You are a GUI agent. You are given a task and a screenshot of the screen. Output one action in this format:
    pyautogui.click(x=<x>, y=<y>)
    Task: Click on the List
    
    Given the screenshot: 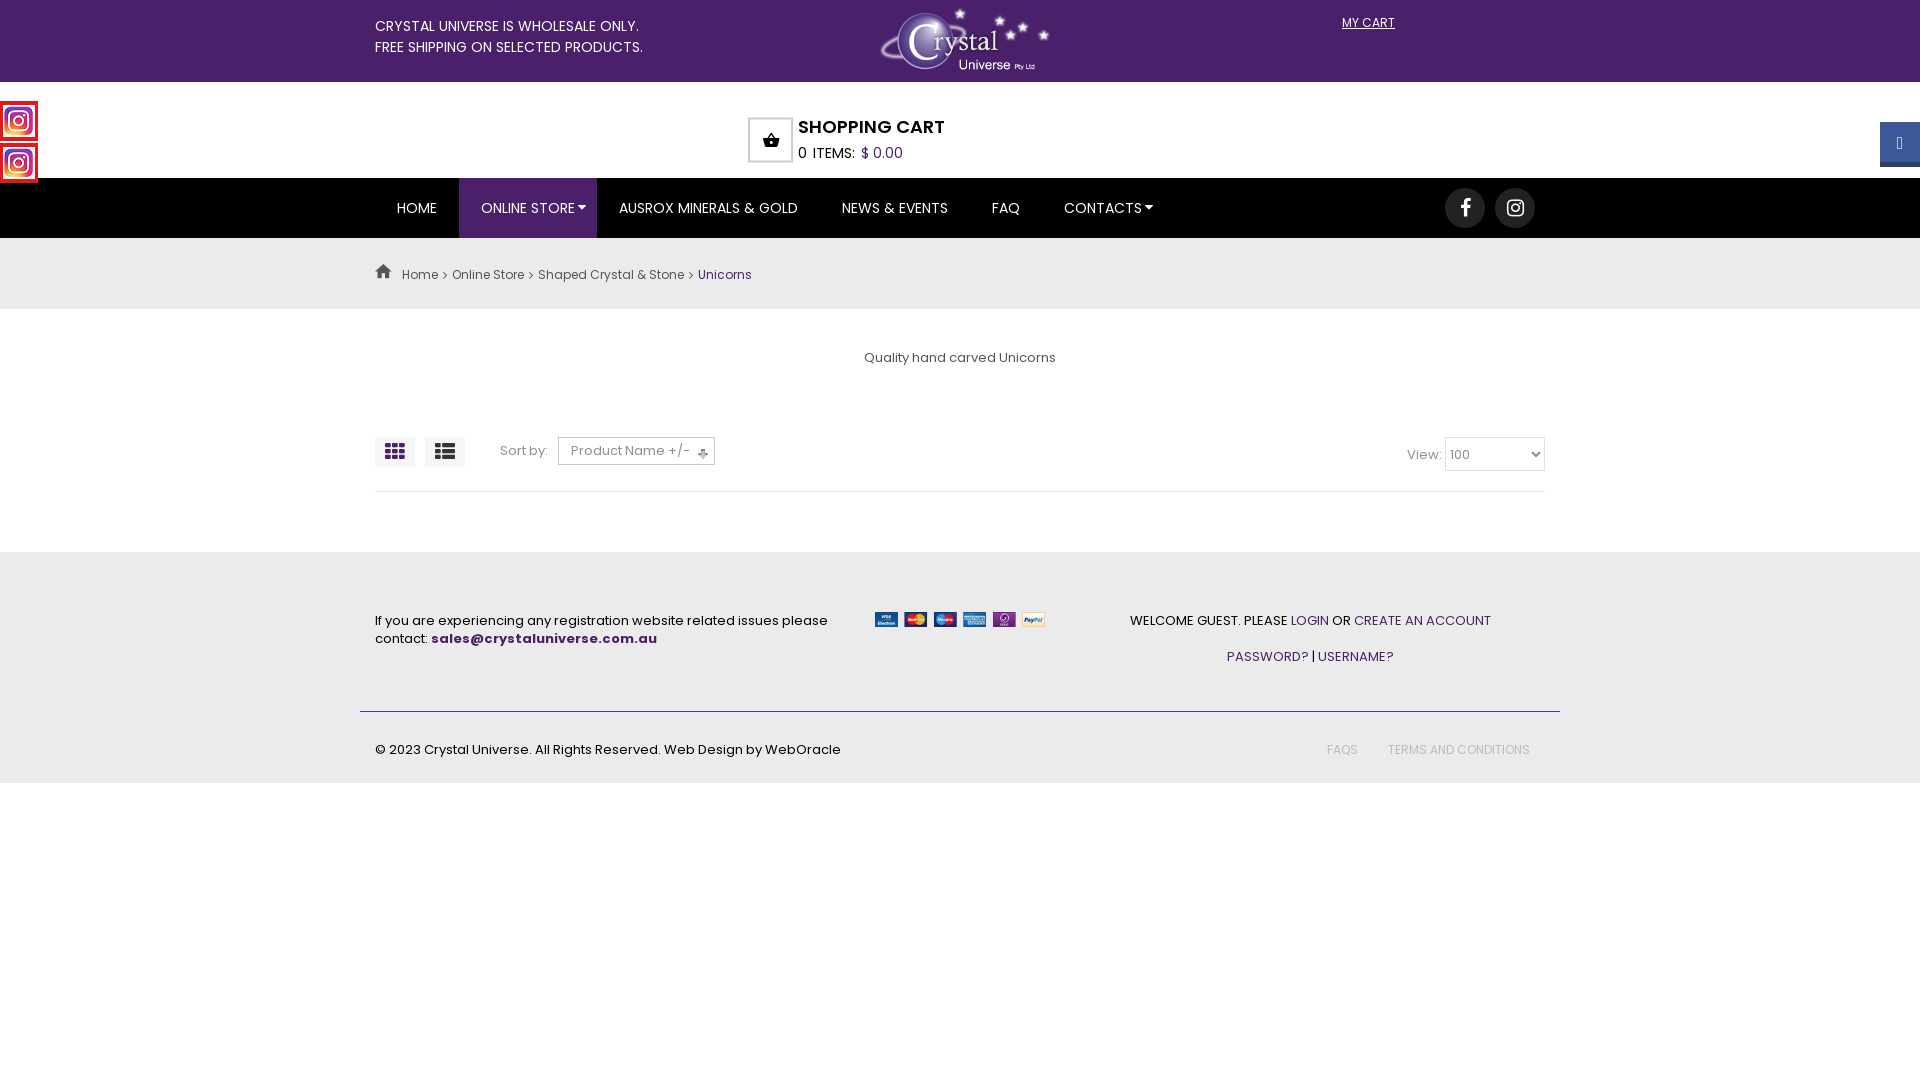 What is the action you would take?
    pyautogui.click(x=445, y=452)
    